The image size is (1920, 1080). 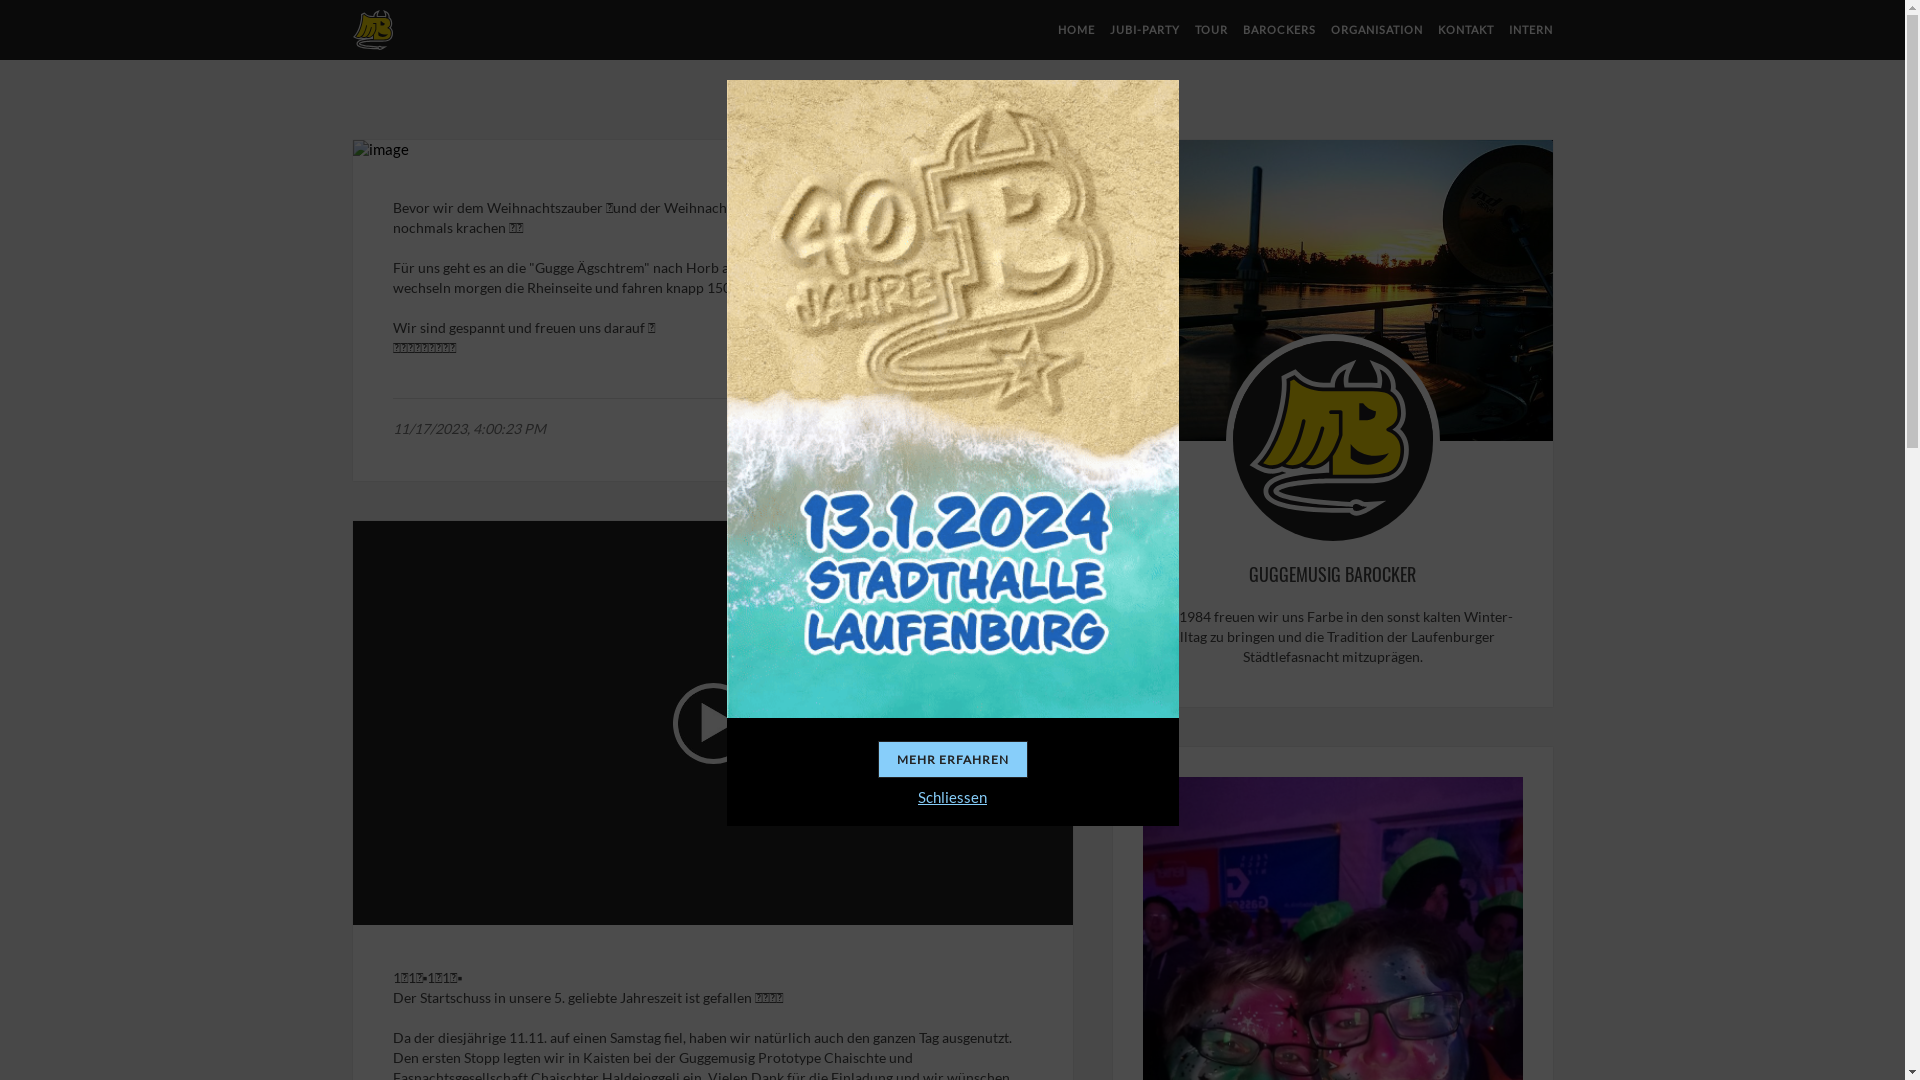 What do you see at coordinates (1017, 430) in the screenshot?
I see `f` at bounding box center [1017, 430].